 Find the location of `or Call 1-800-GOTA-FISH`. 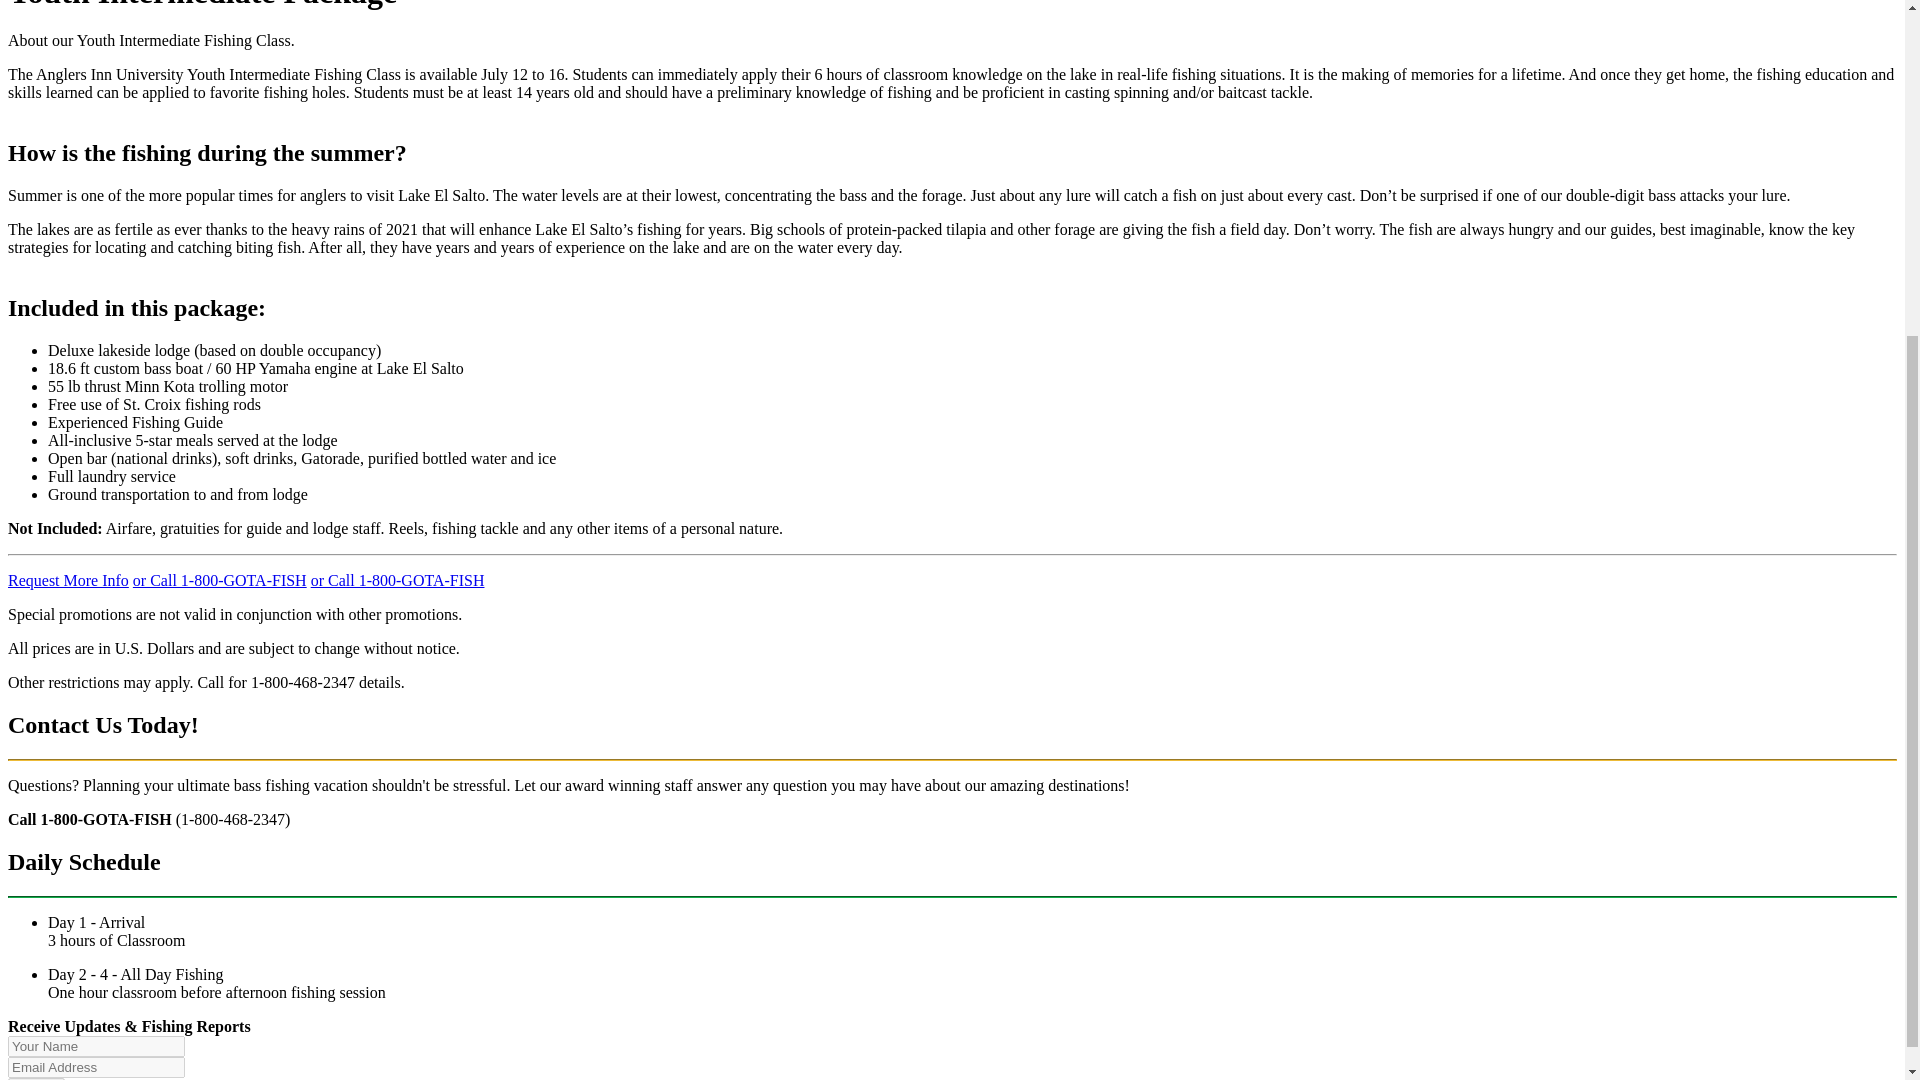

or Call 1-800-GOTA-FISH is located at coordinates (220, 580).